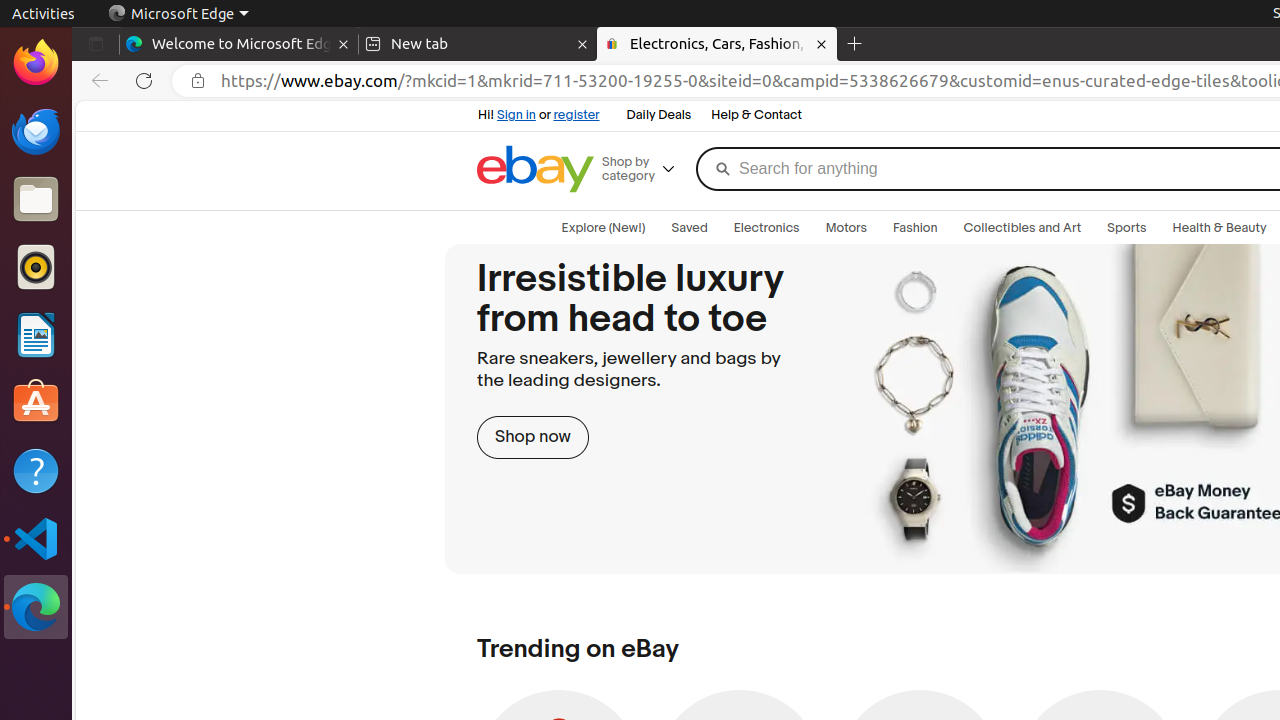 The width and height of the screenshot is (1280, 720). I want to click on Tab actions menu, so click(96, 44).